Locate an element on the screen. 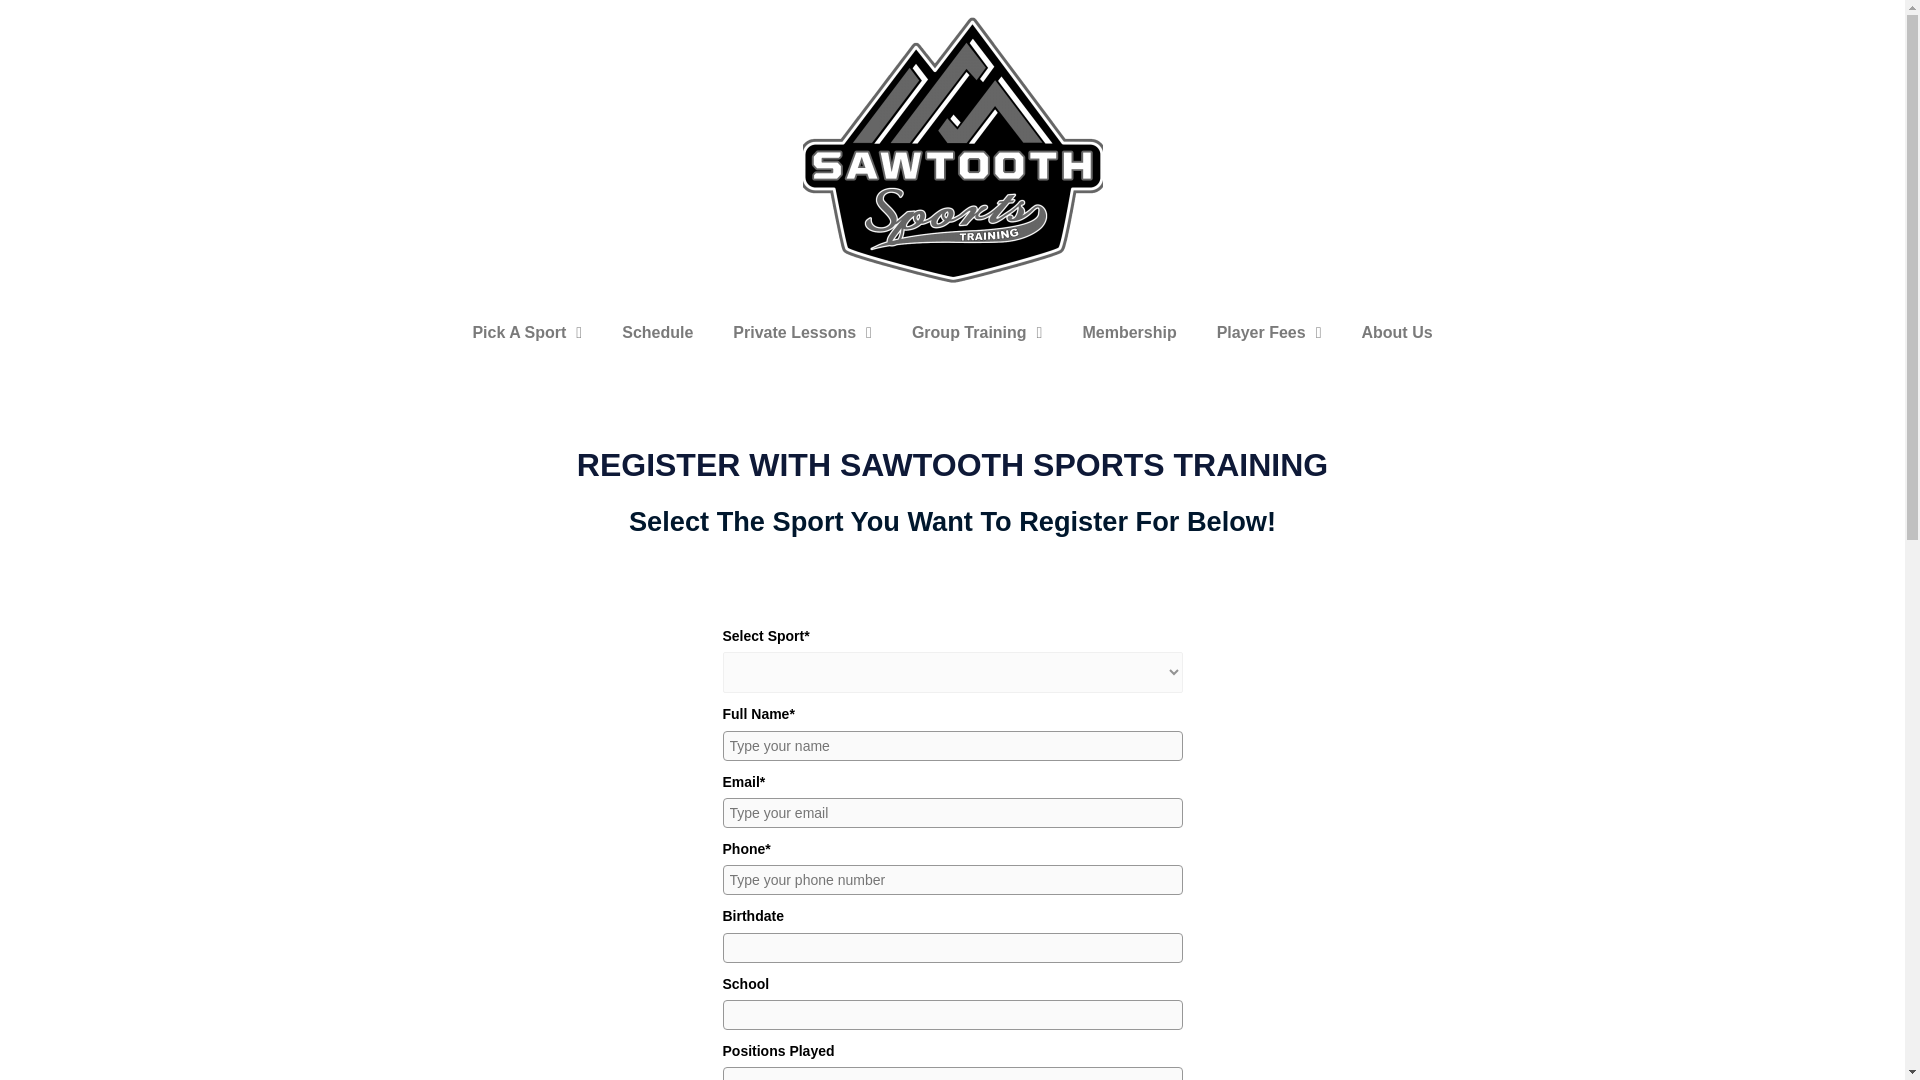 The width and height of the screenshot is (1920, 1080). Player Fees is located at coordinates (1269, 332).